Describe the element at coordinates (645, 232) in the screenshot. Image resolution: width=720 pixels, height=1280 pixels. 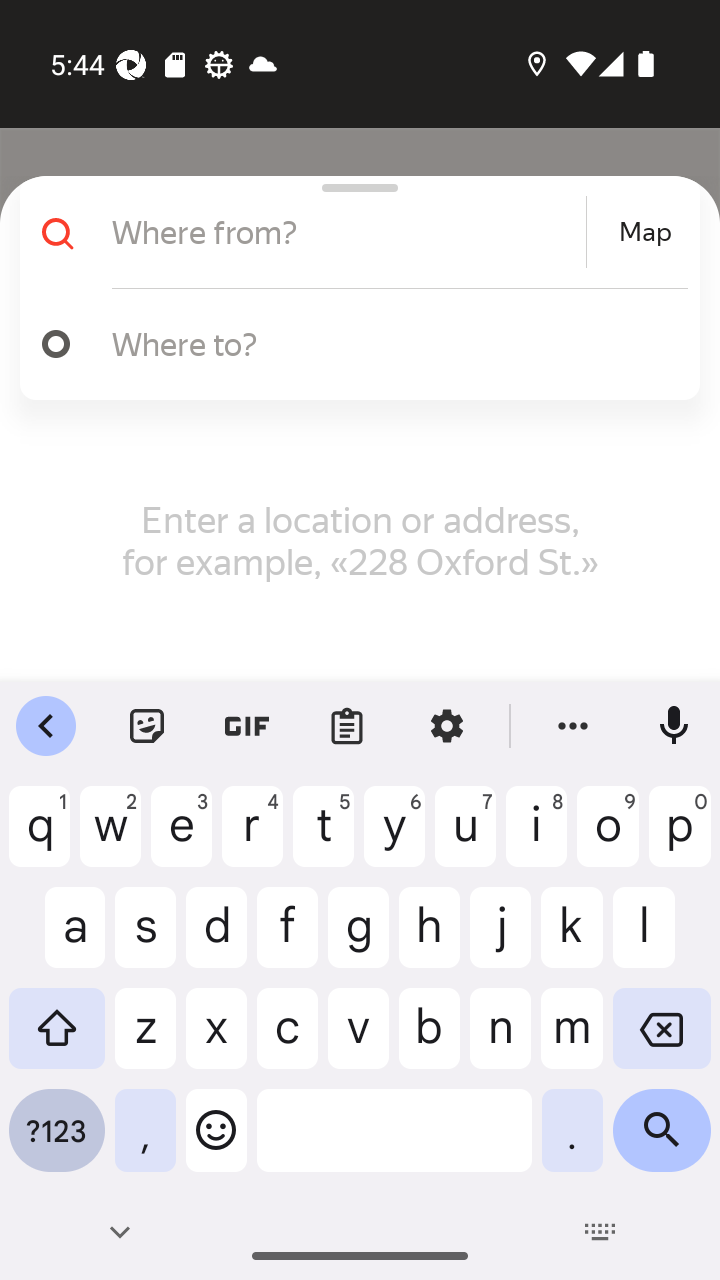
I see `Map` at that location.